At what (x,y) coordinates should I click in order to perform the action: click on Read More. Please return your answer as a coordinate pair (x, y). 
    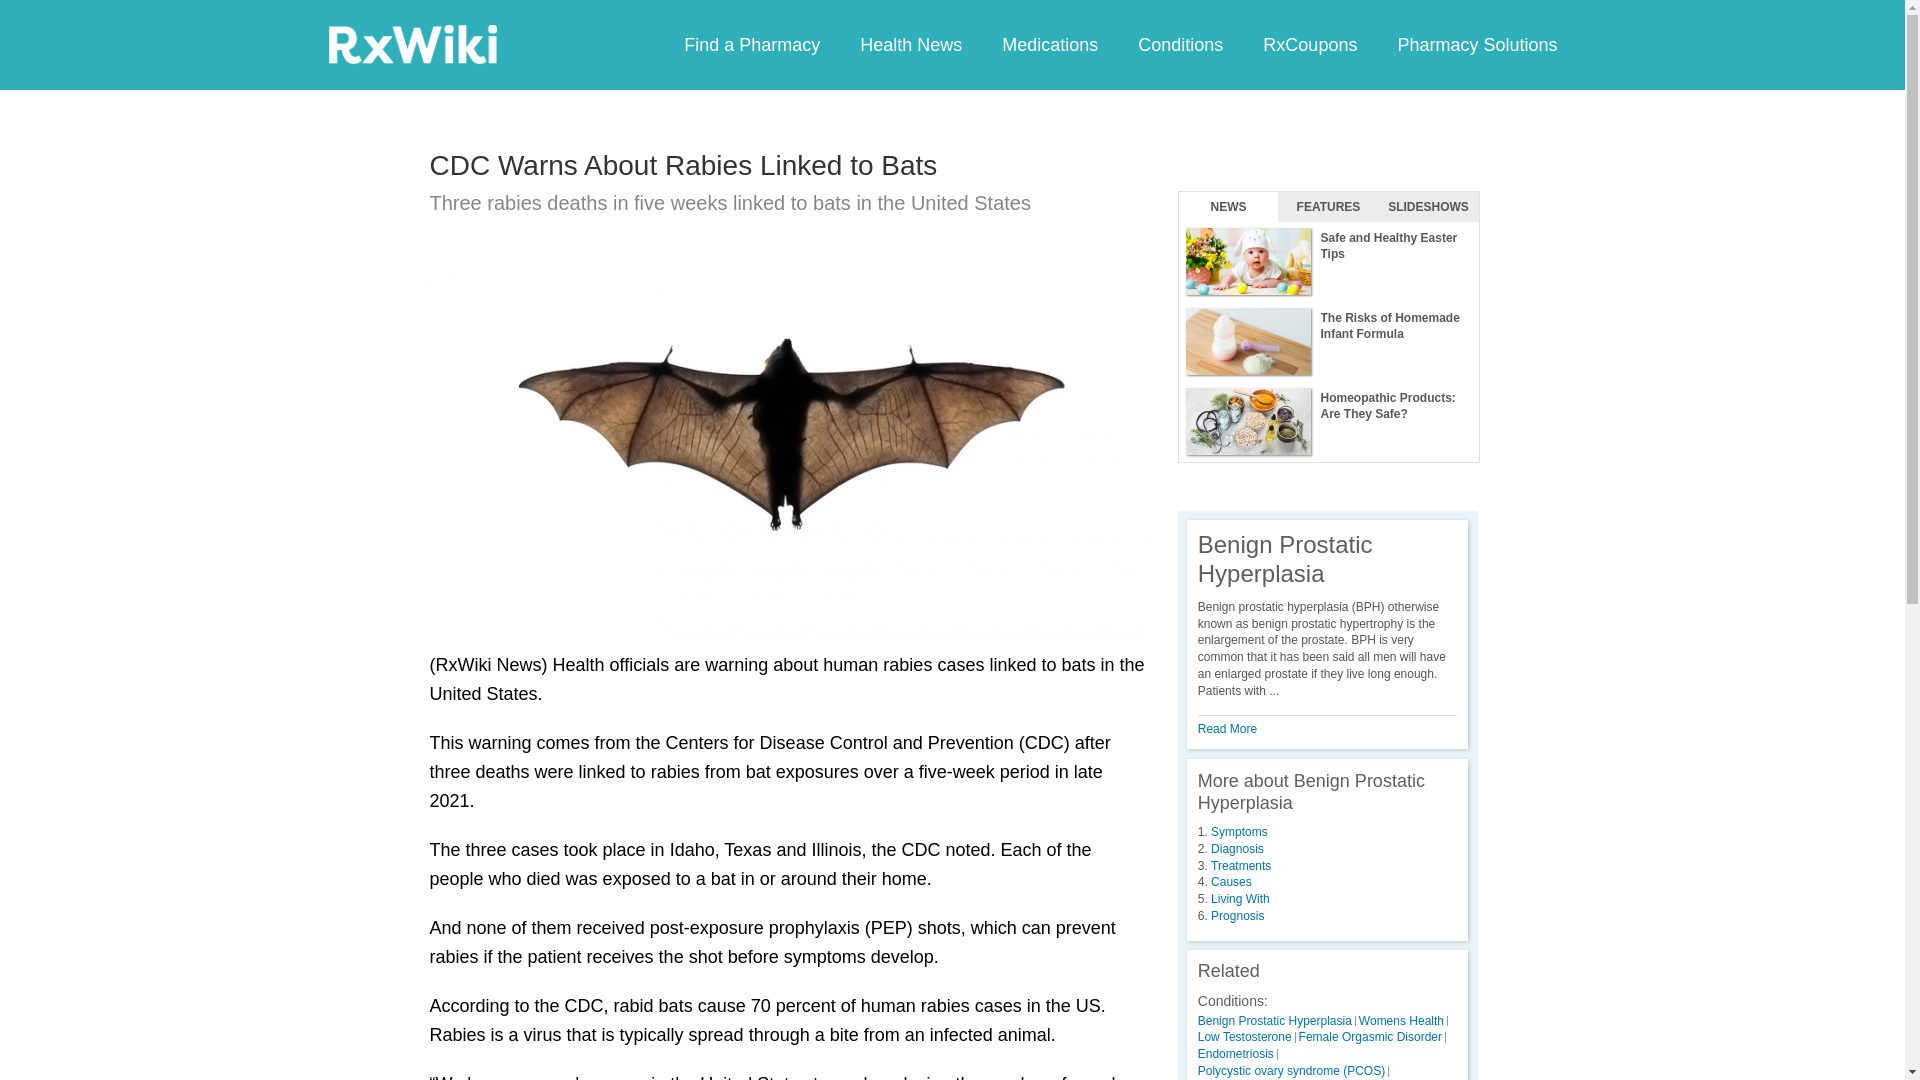
    Looking at the image, I should click on (1228, 728).